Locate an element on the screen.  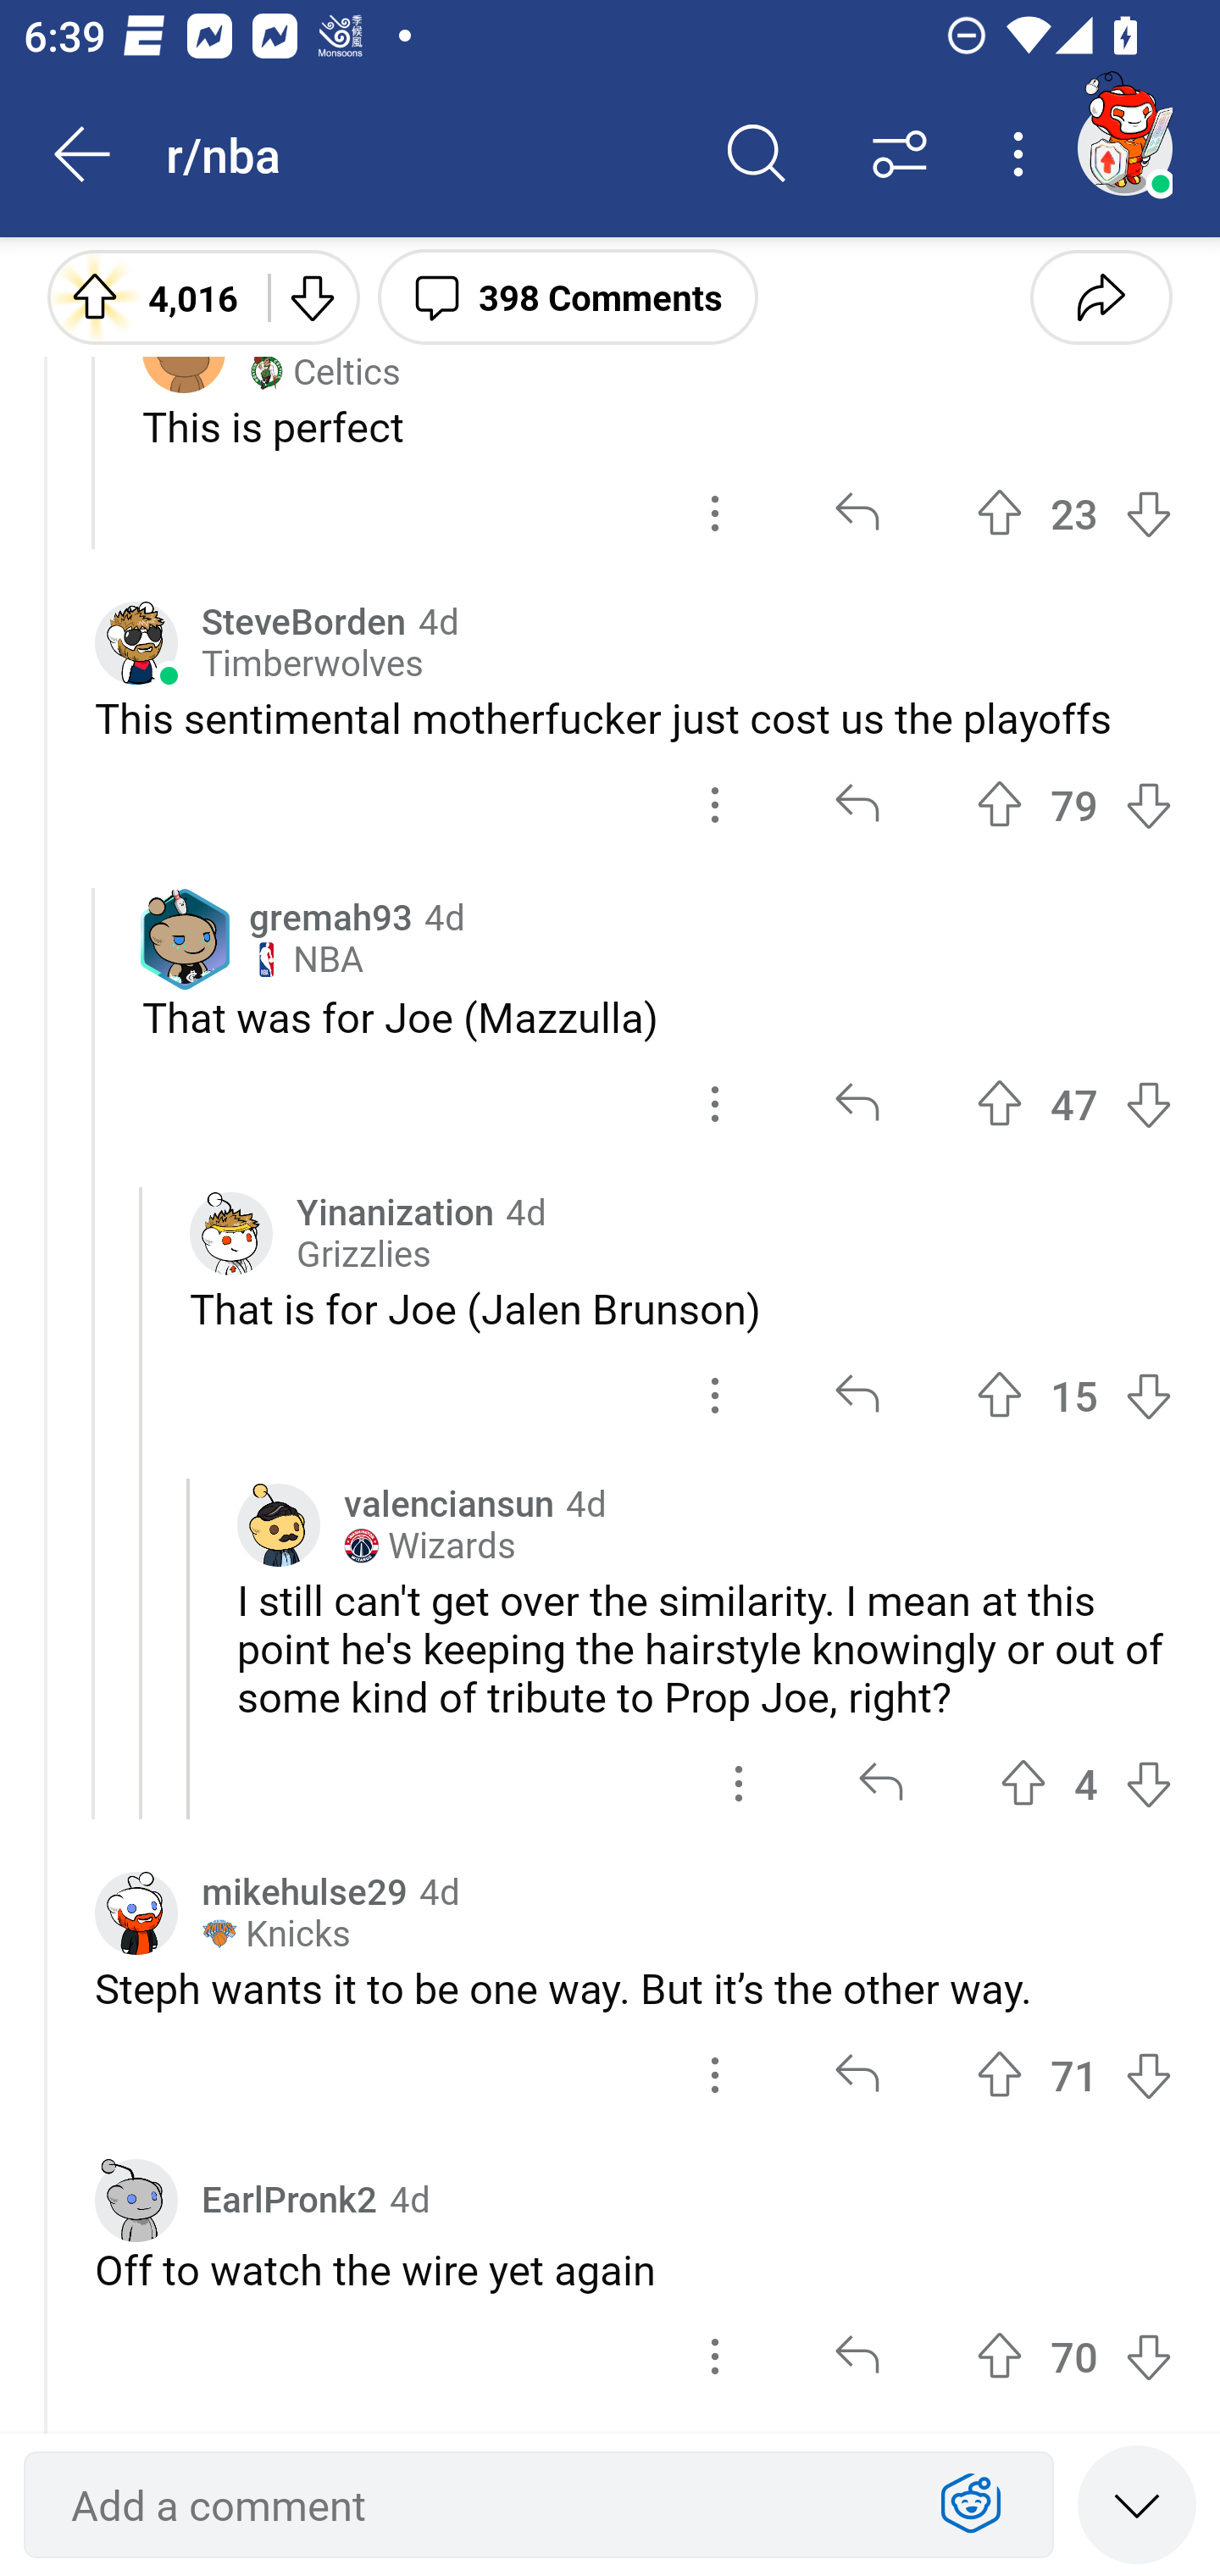
Search comments is located at coordinates (757, 154).